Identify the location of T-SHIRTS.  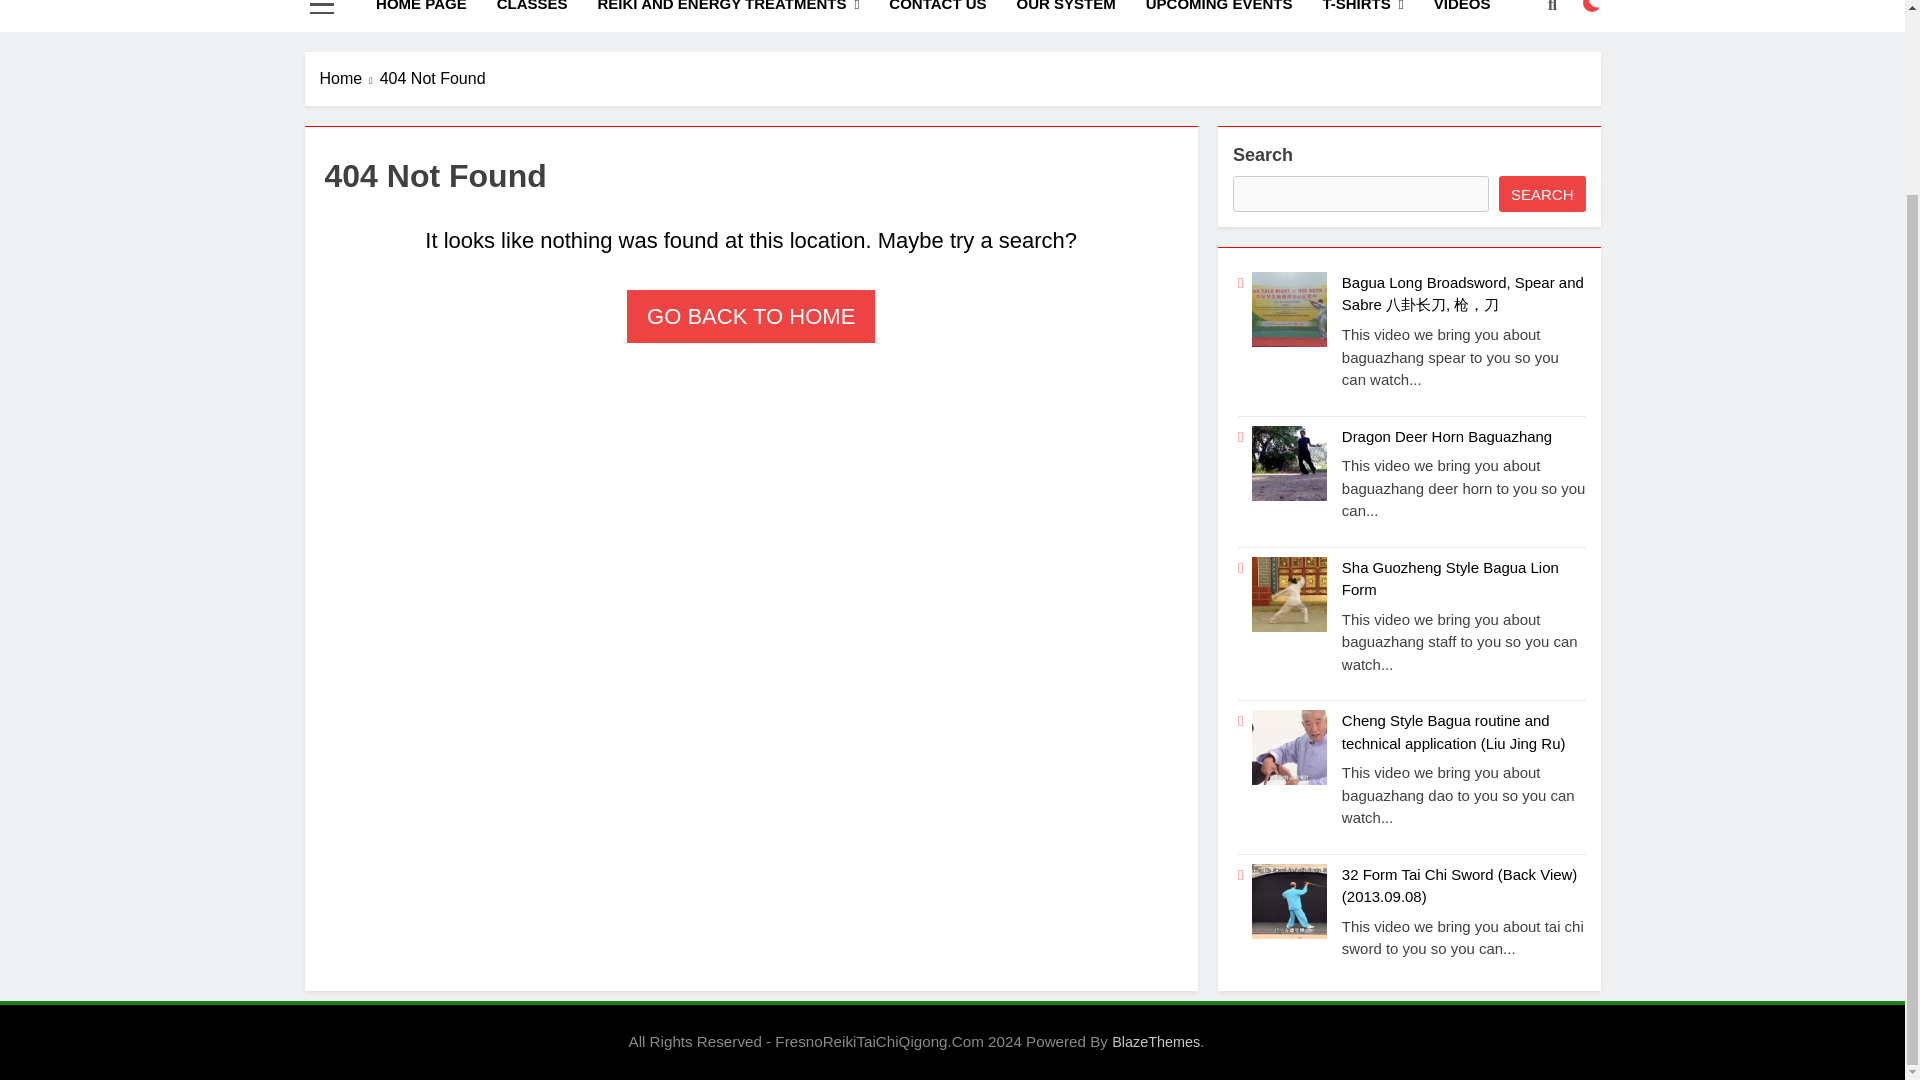
(1362, 16).